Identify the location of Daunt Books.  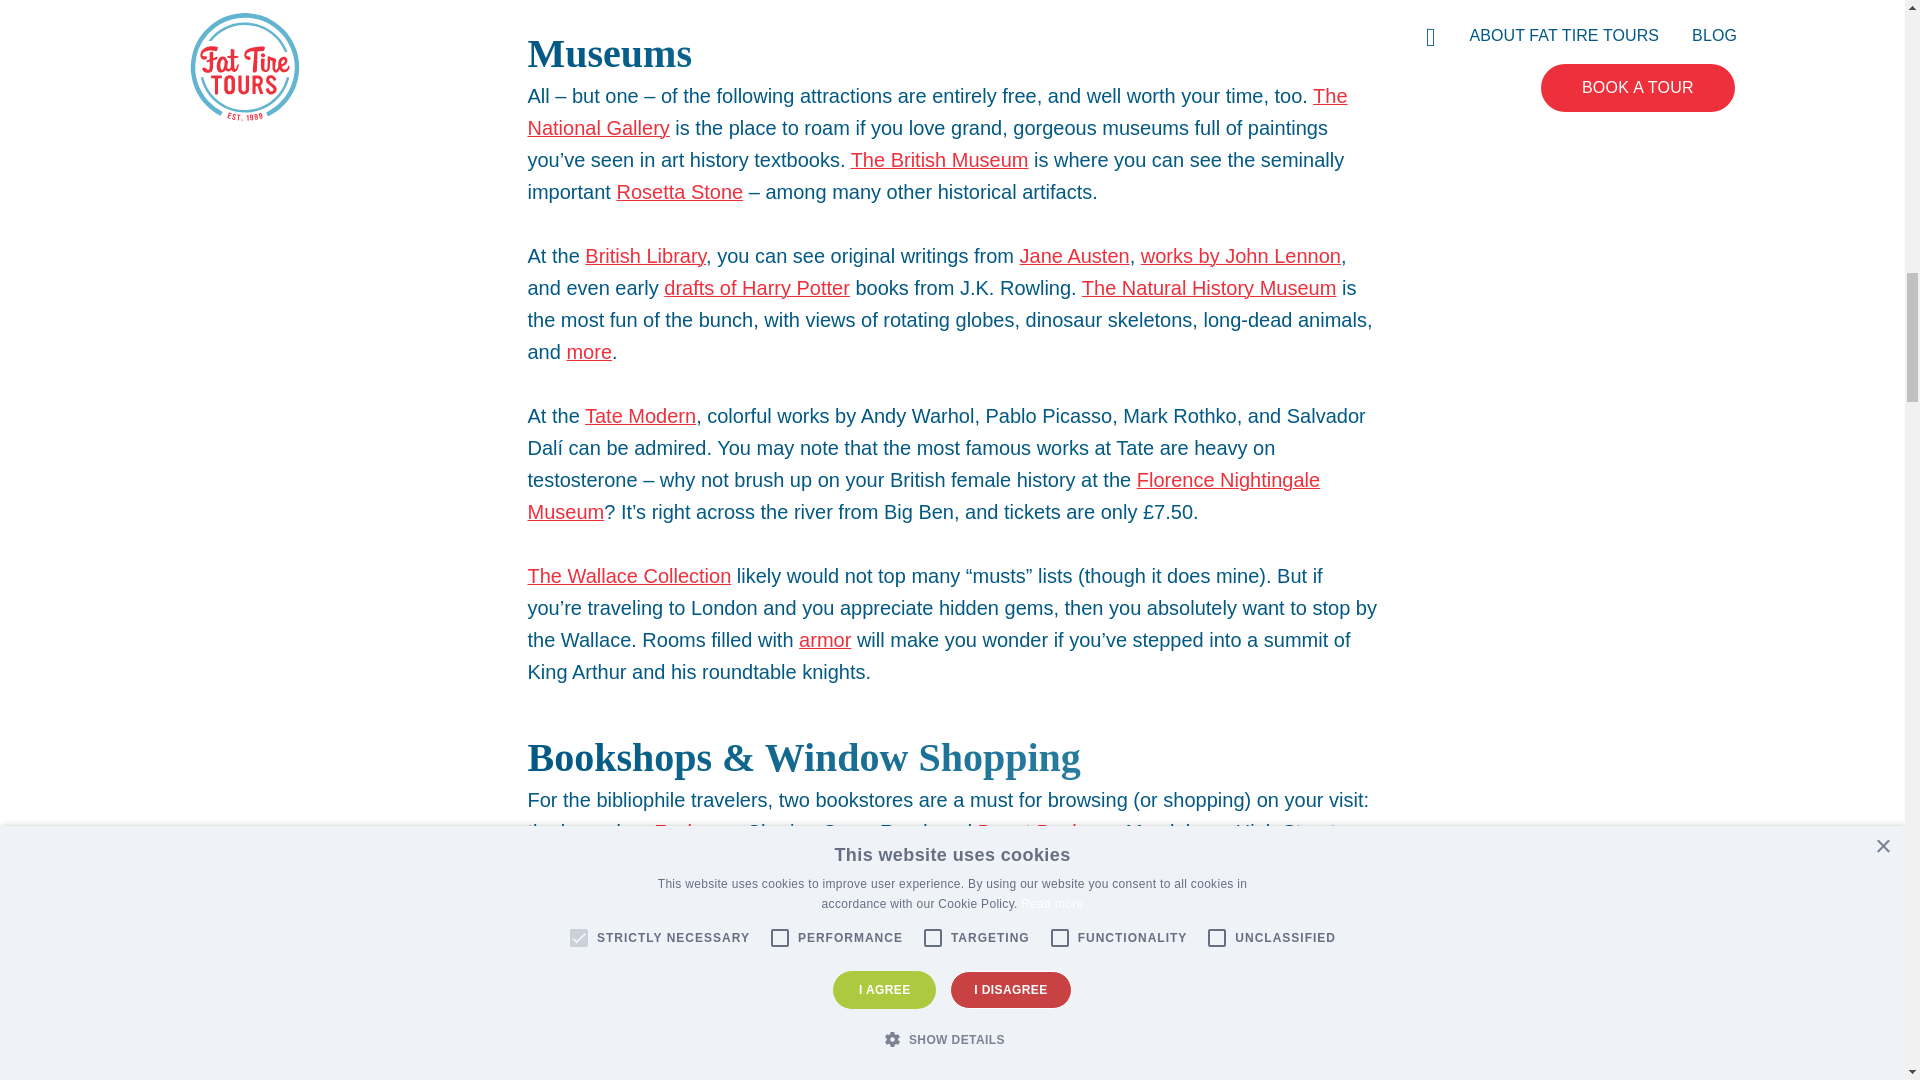
(1034, 832).